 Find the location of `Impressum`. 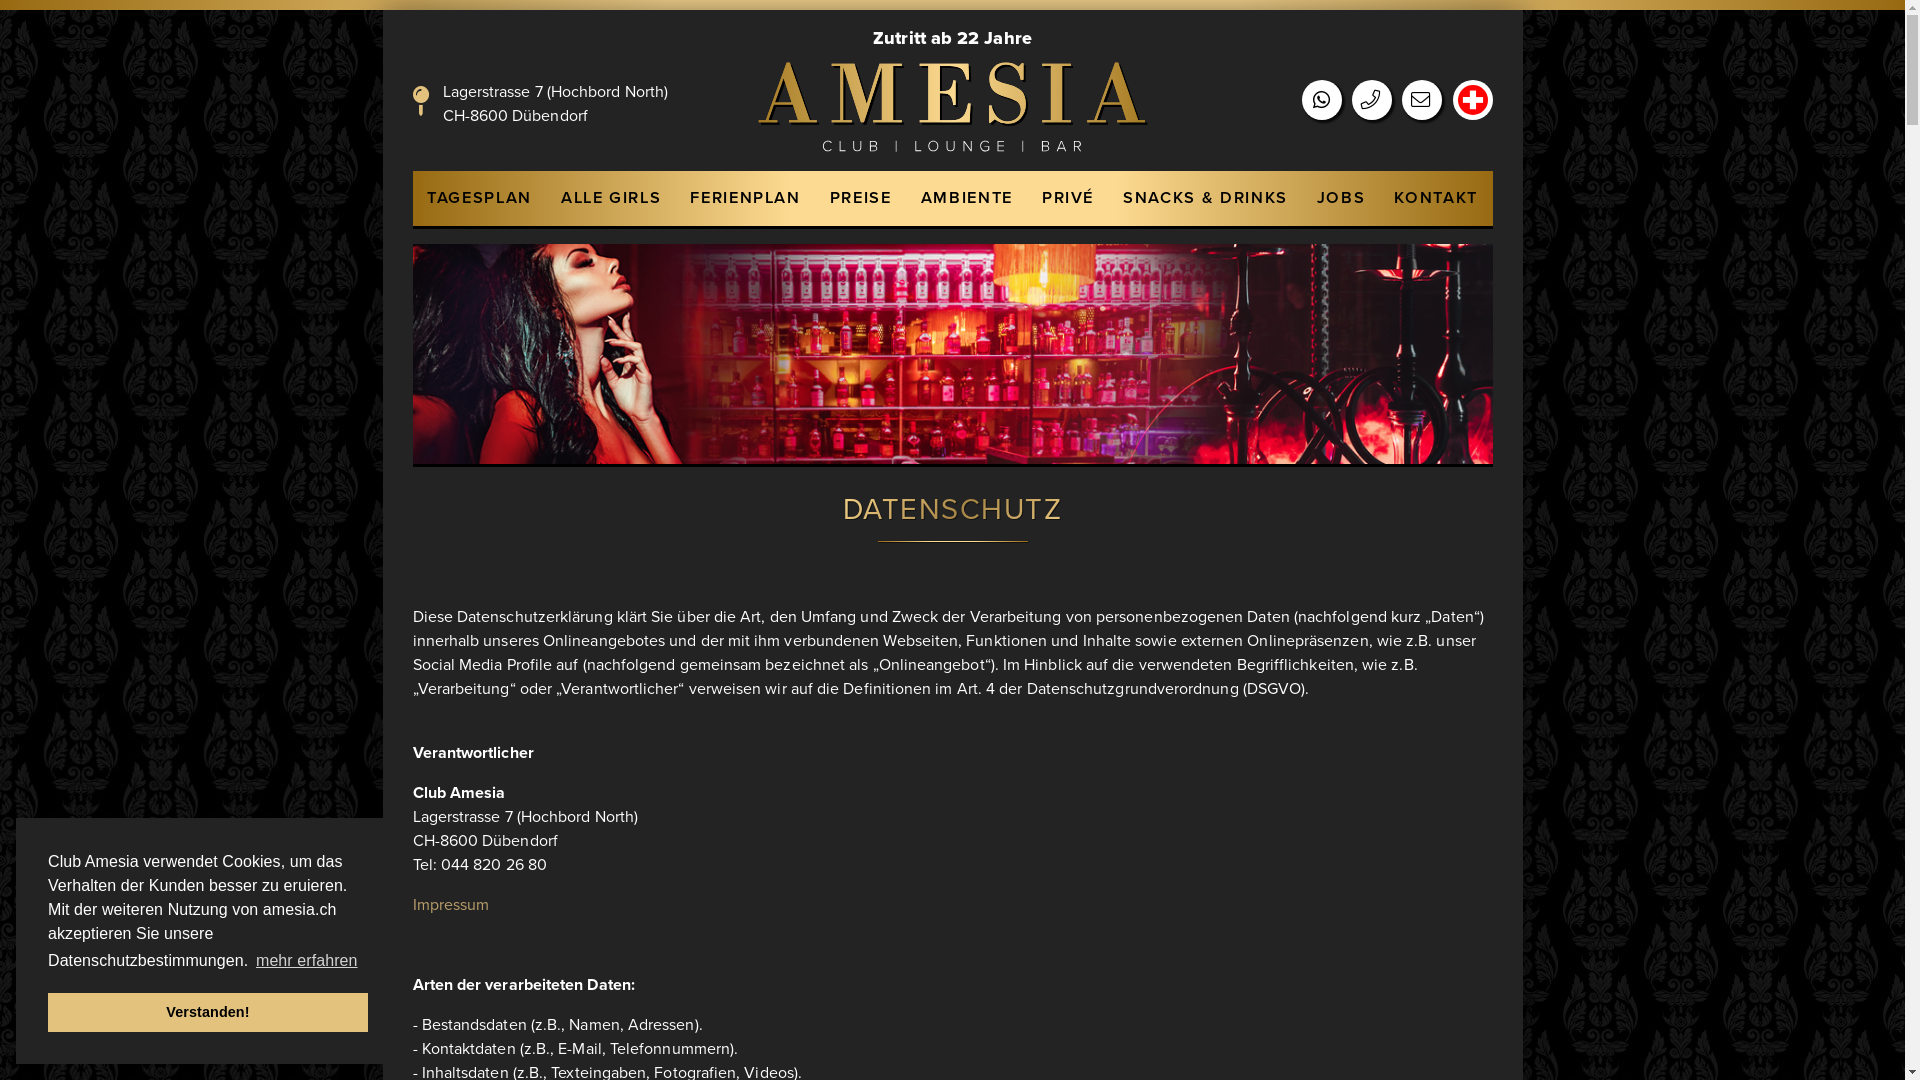

Impressum is located at coordinates (450, 905).